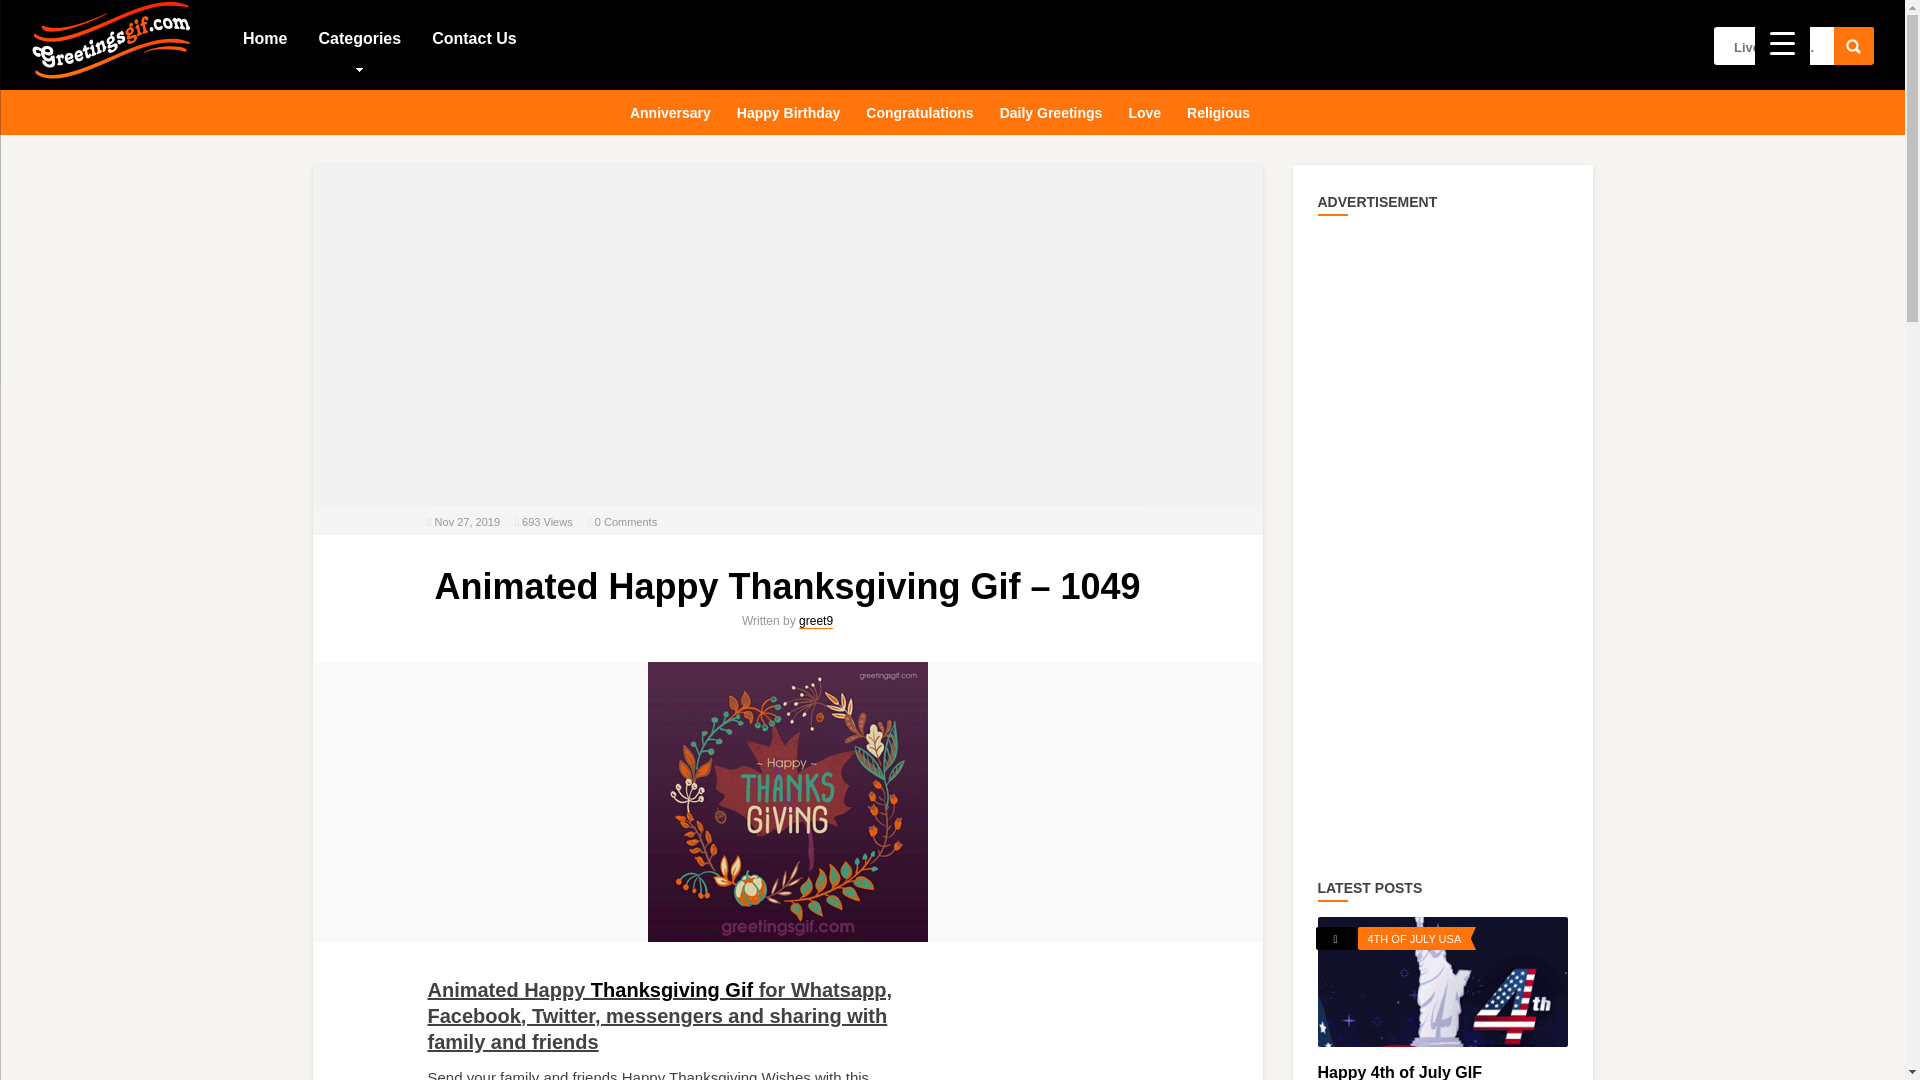 This screenshot has width=1920, height=1080. Describe the element at coordinates (920, 110) in the screenshot. I see `Congratulations` at that location.